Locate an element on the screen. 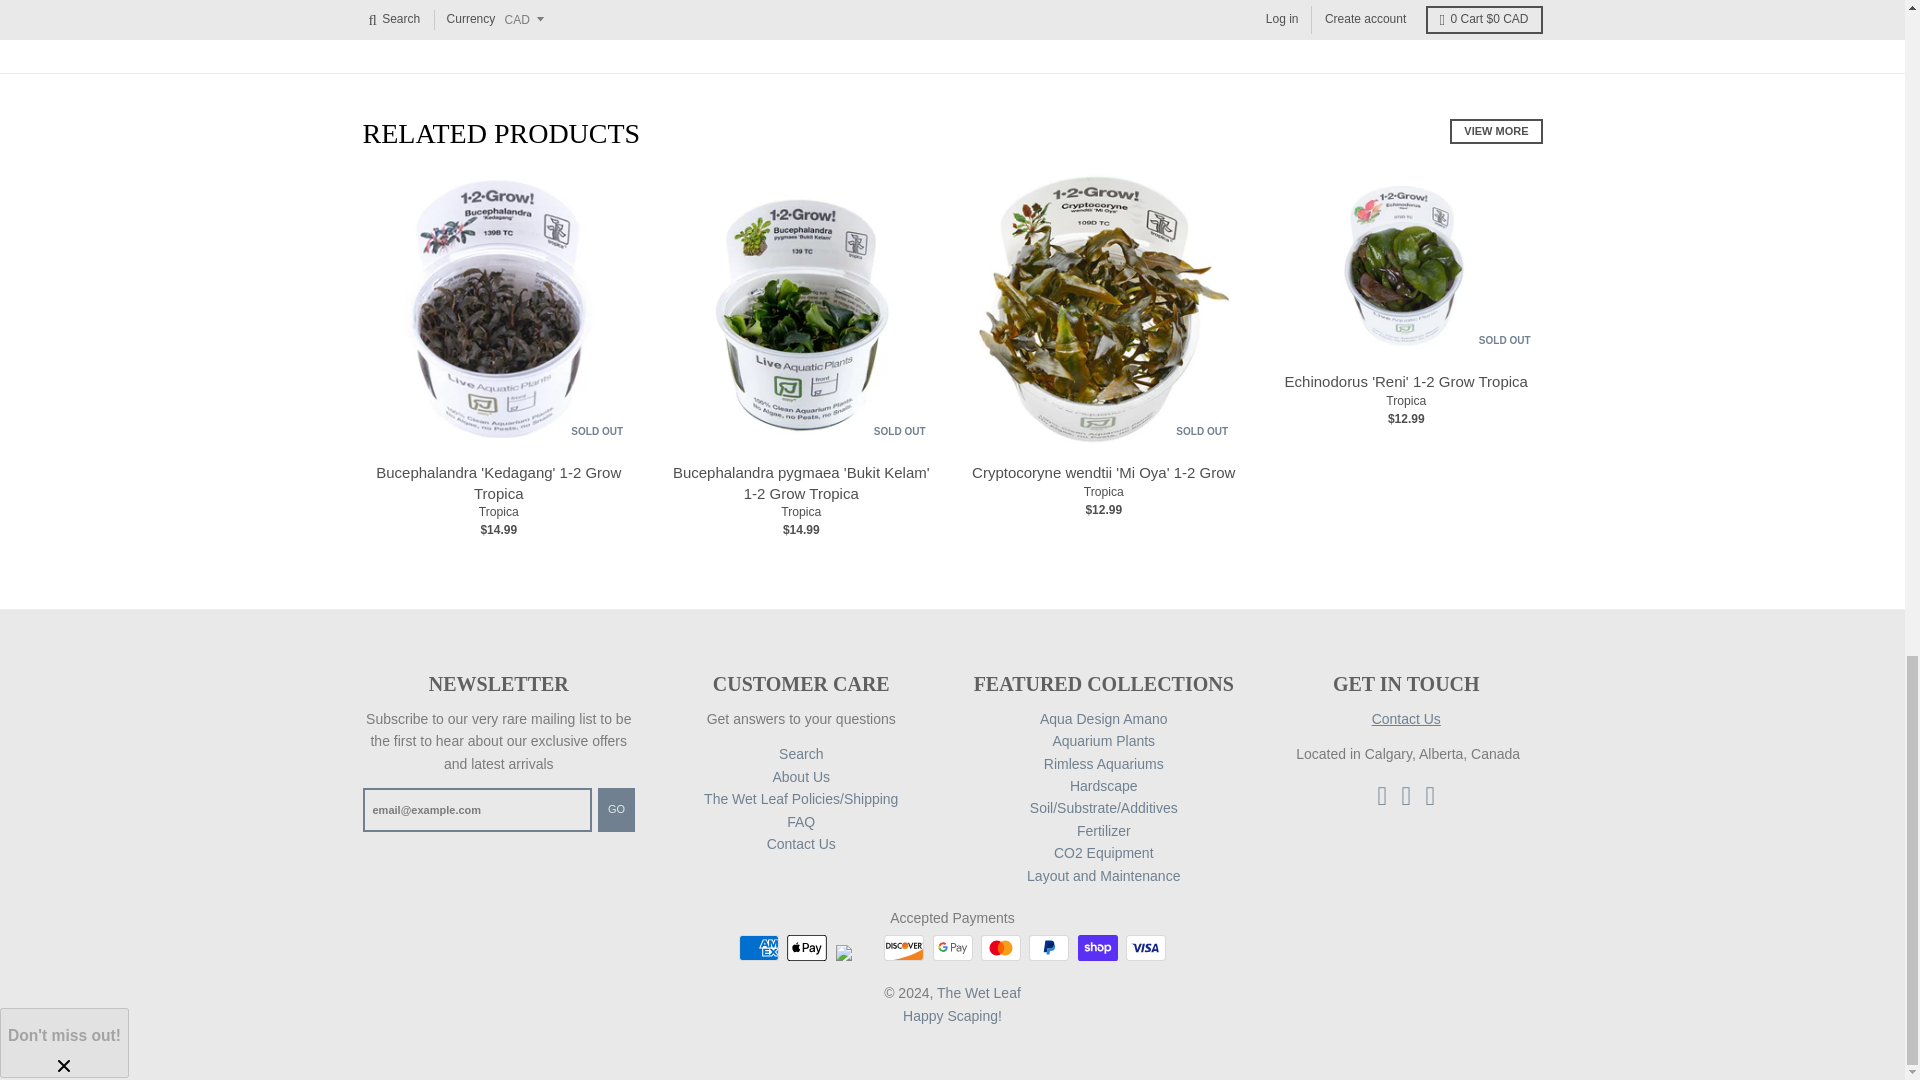 The height and width of the screenshot is (1080, 1920). The Wet Leaf on Instagram is located at coordinates (1406, 794).